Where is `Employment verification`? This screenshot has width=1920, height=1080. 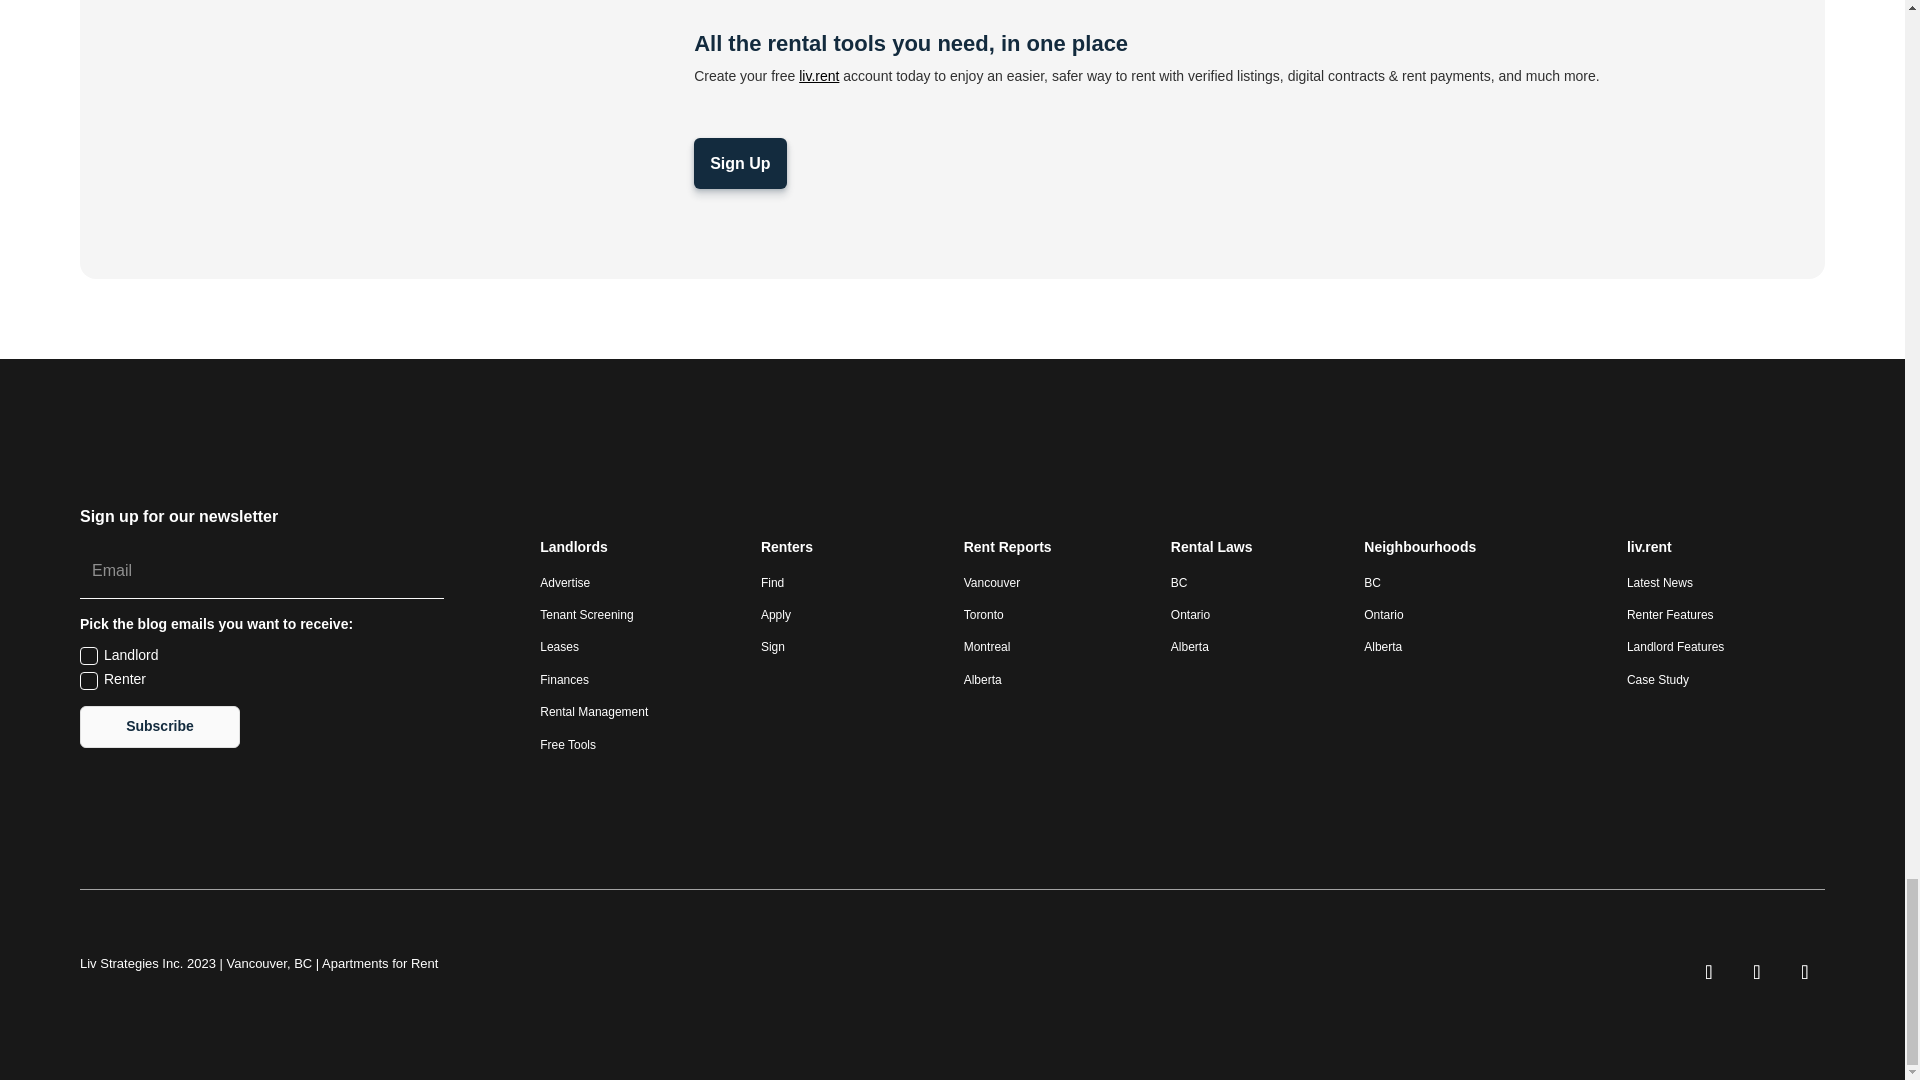
Employment verification is located at coordinates (386, 119).